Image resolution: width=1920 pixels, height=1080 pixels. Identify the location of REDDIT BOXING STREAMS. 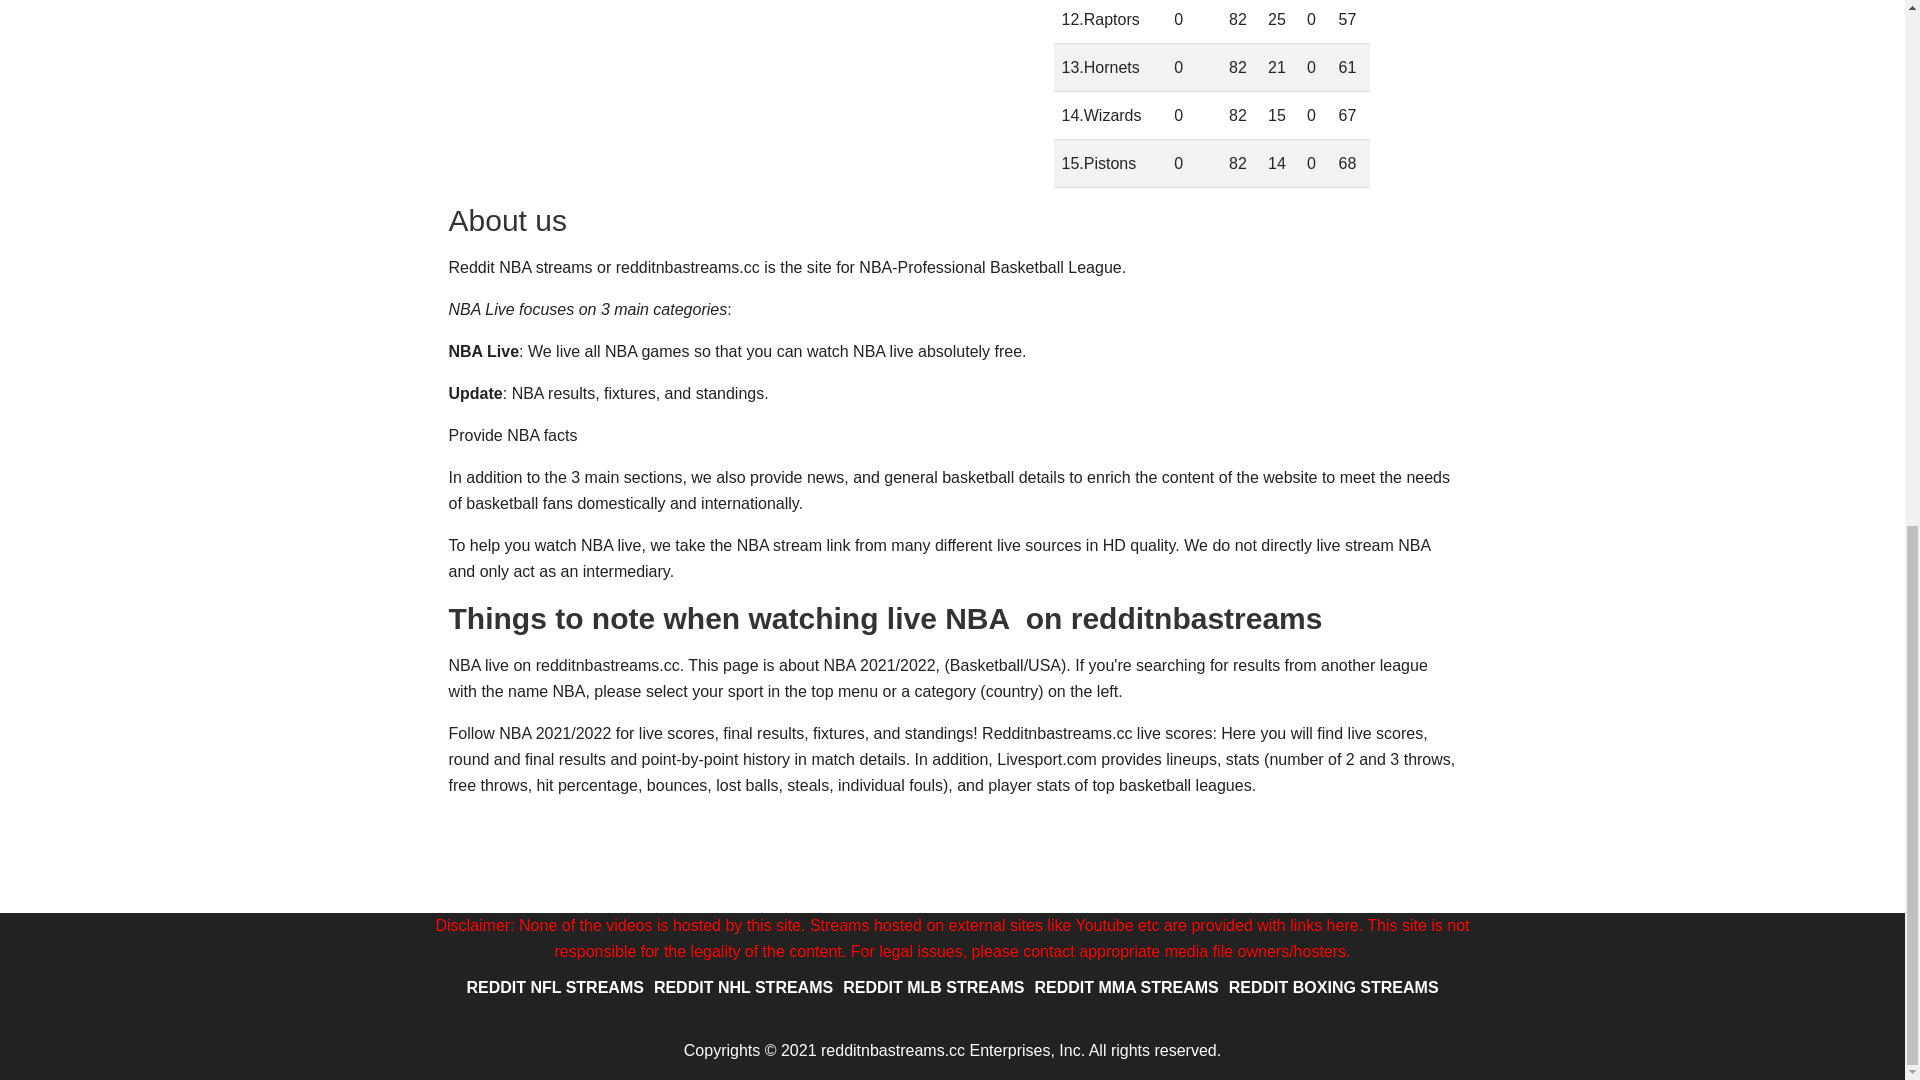
(1334, 987).